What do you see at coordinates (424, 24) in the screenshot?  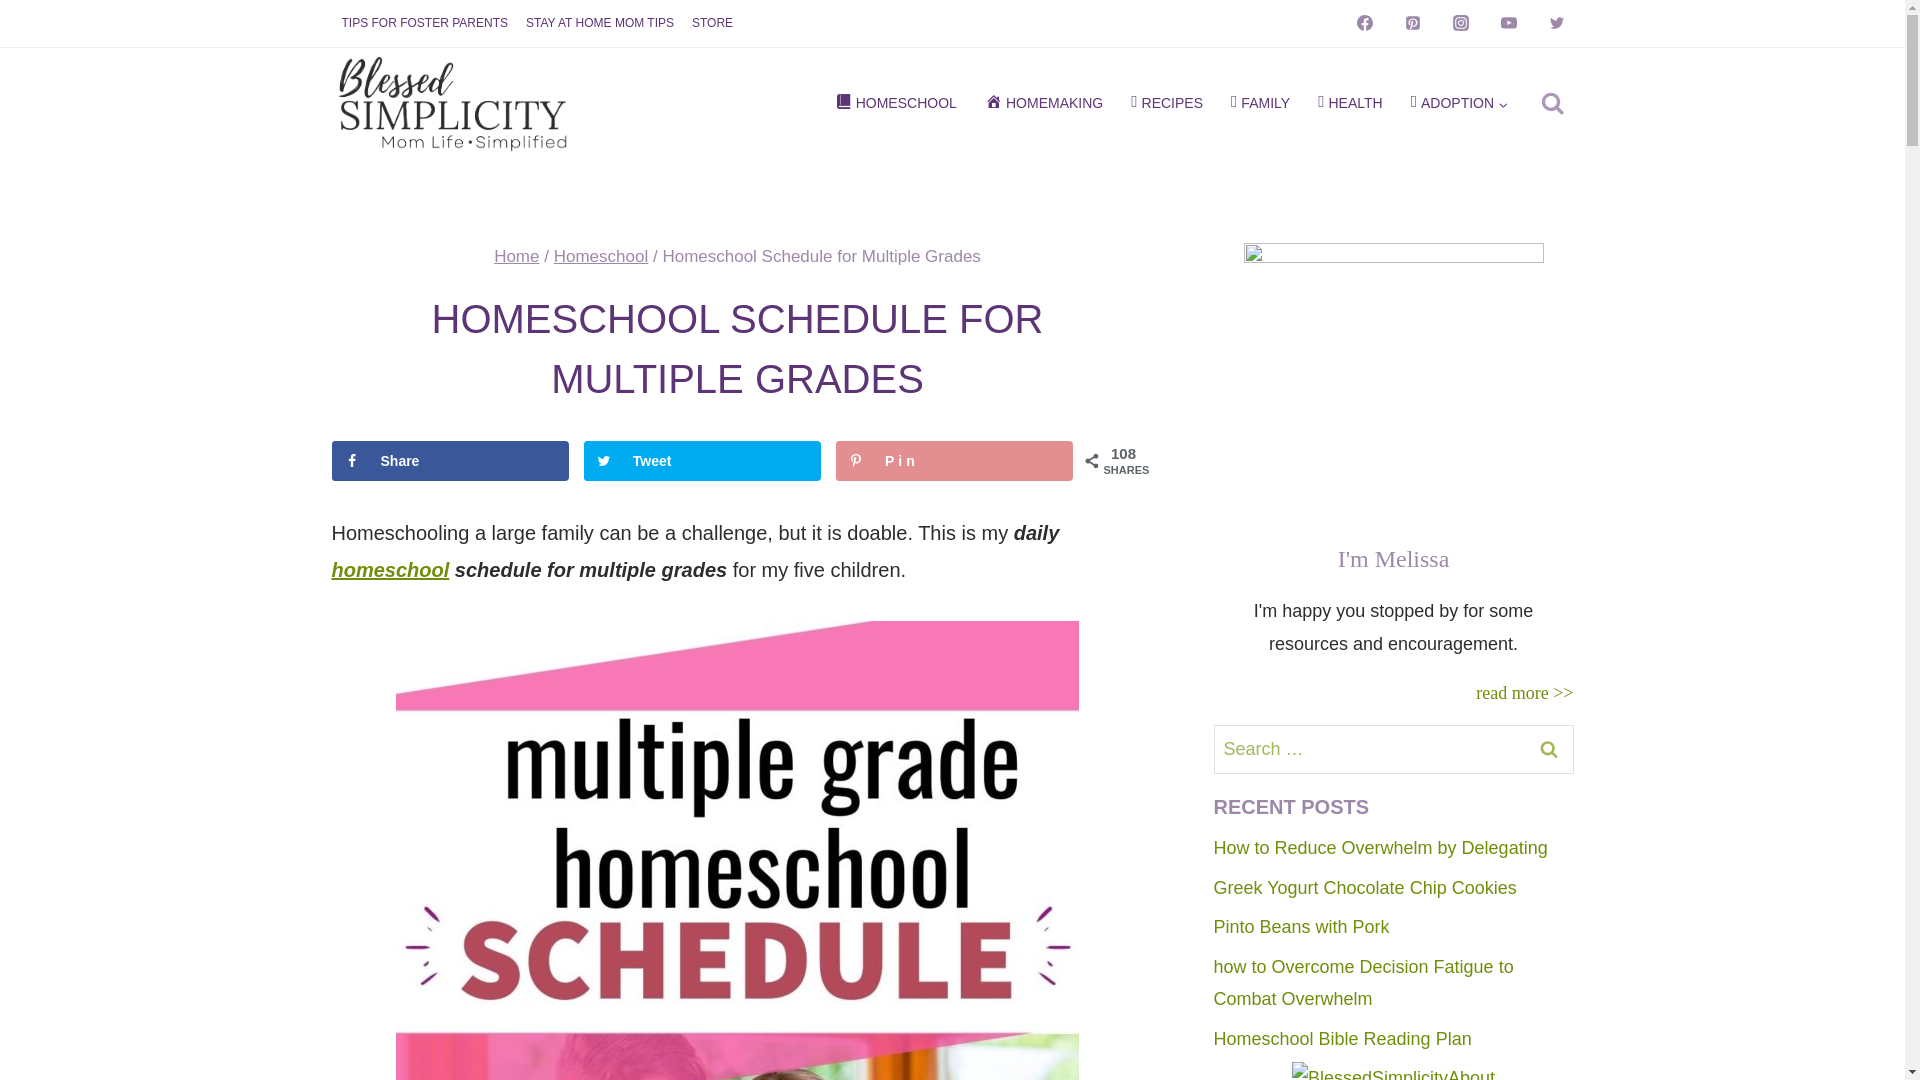 I see `TIPS FOR FOSTER PARENTS` at bounding box center [424, 24].